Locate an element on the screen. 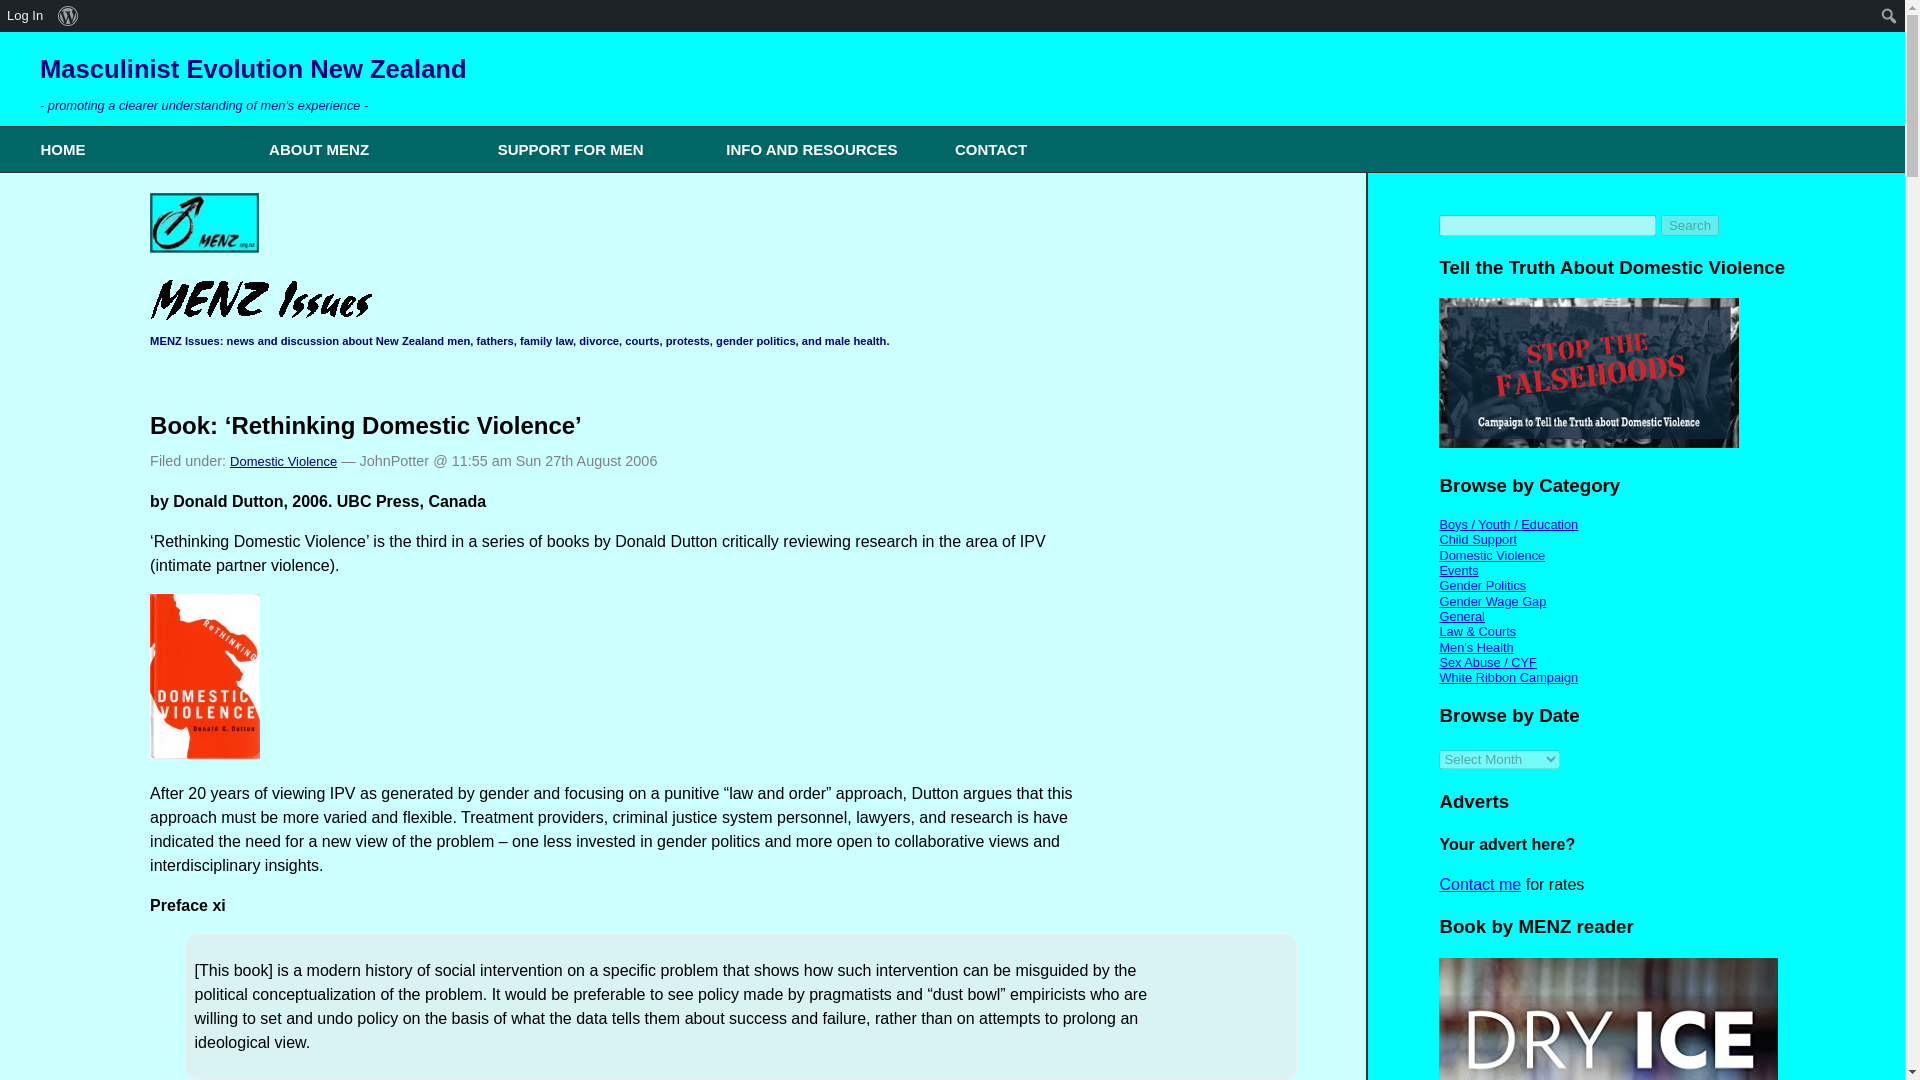 The width and height of the screenshot is (1920, 1080). Events is located at coordinates (1458, 570).